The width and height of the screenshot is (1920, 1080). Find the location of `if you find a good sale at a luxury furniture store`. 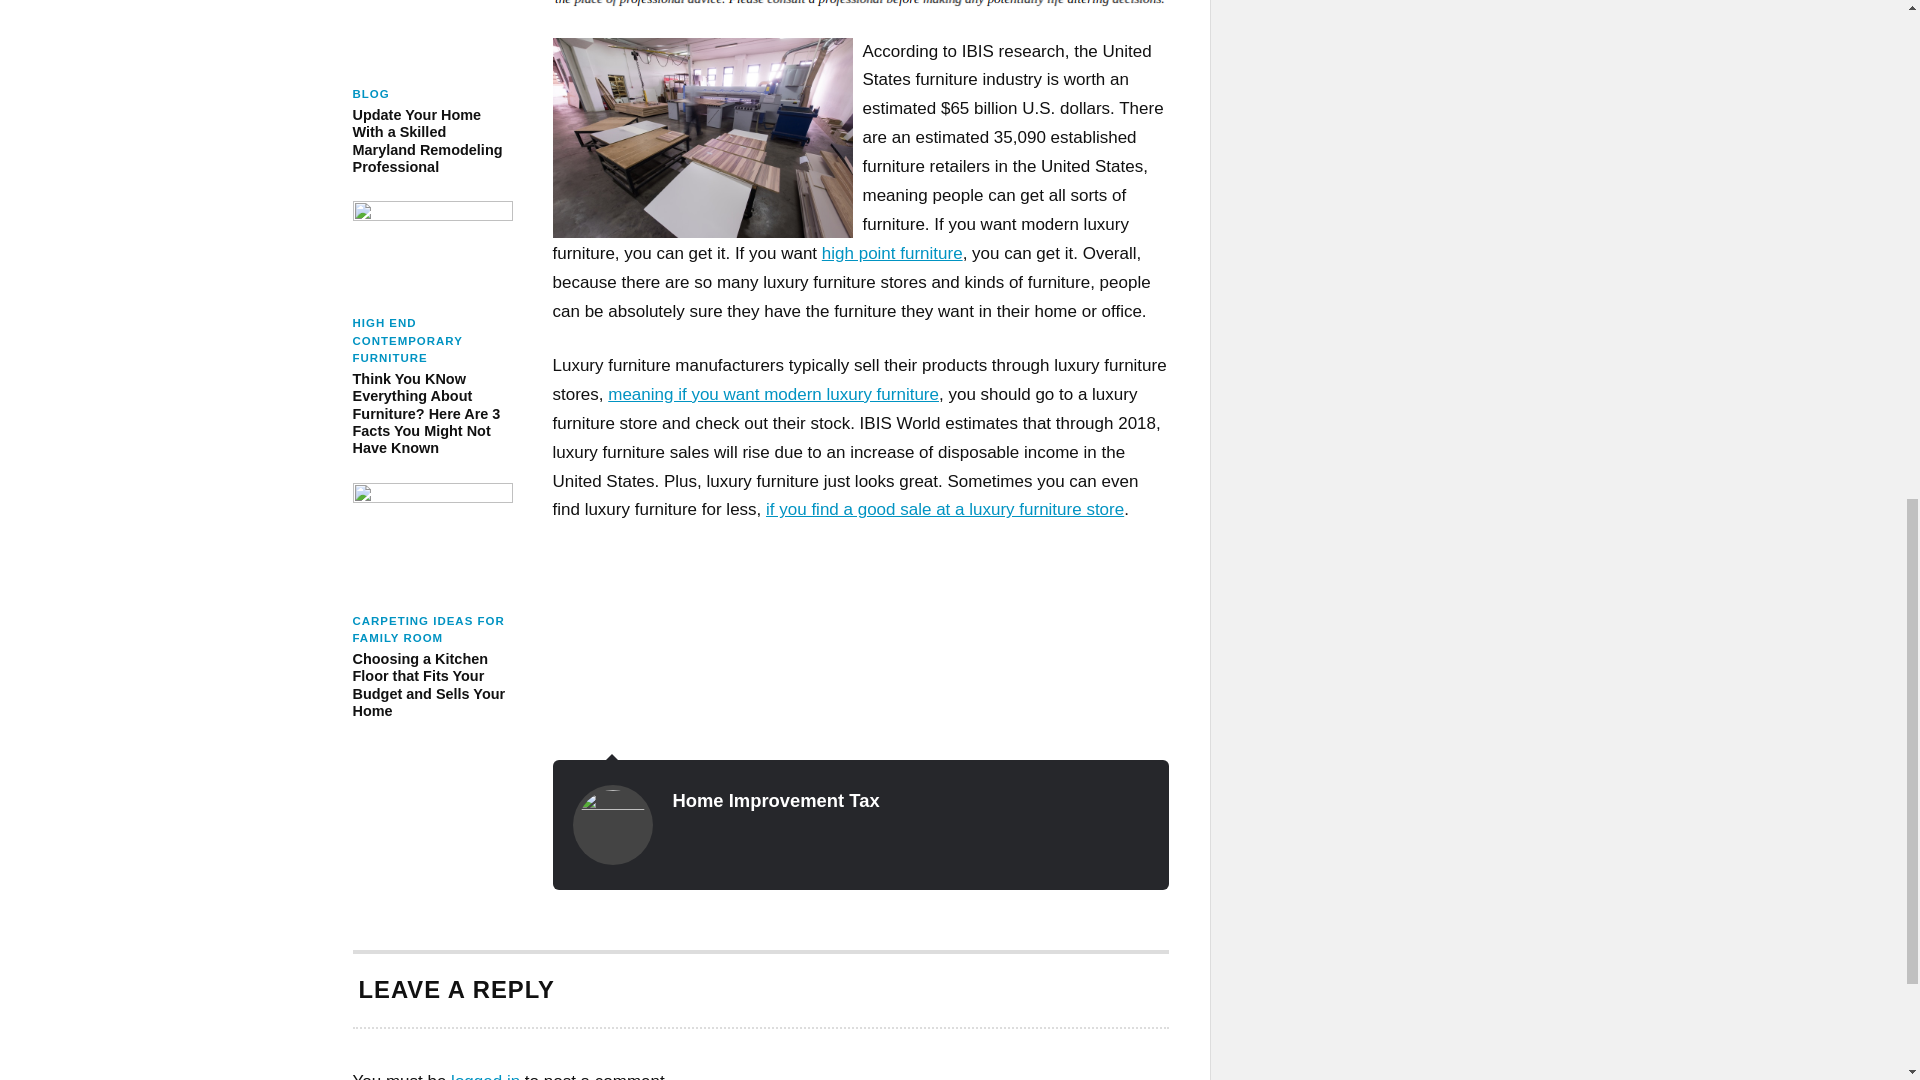

if you find a good sale at a luxury furniture store is located at coordinates (944, 510).